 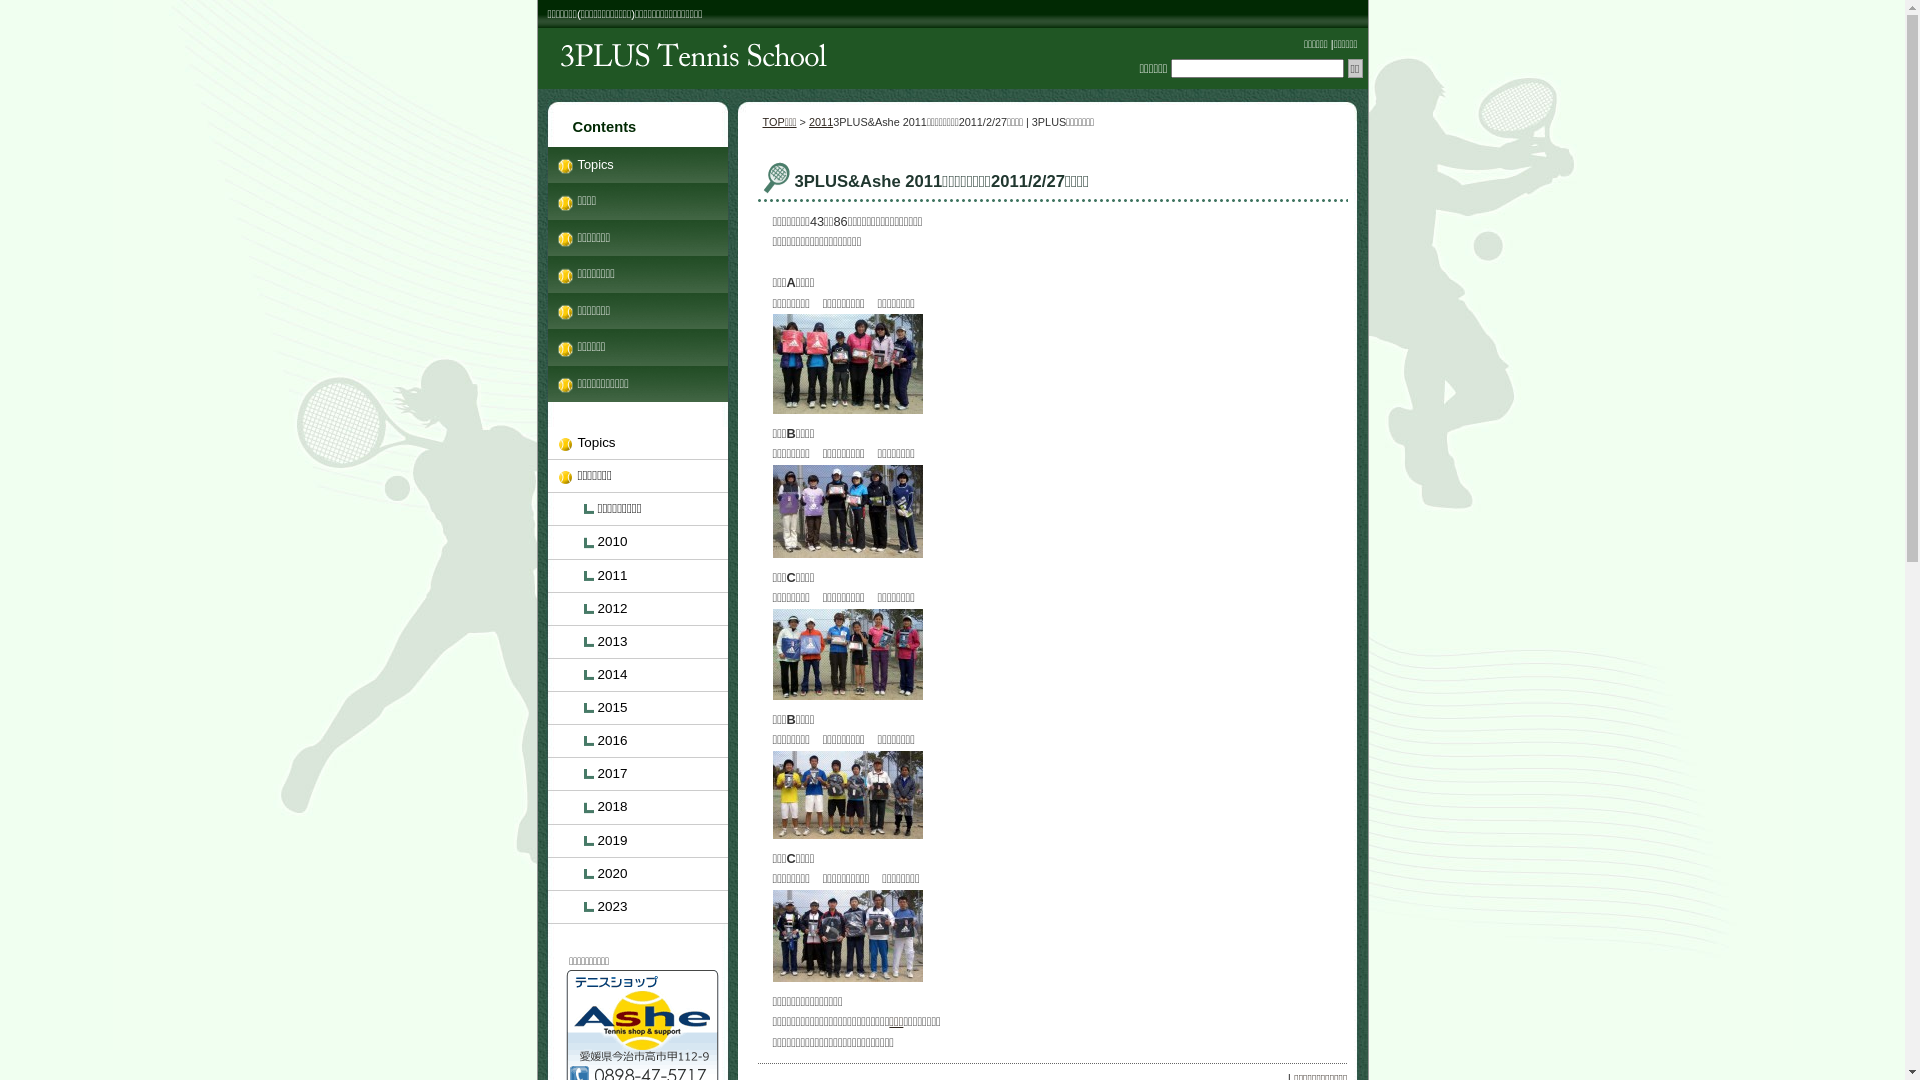 I want to click on Topics, so click(x=638, y=165).